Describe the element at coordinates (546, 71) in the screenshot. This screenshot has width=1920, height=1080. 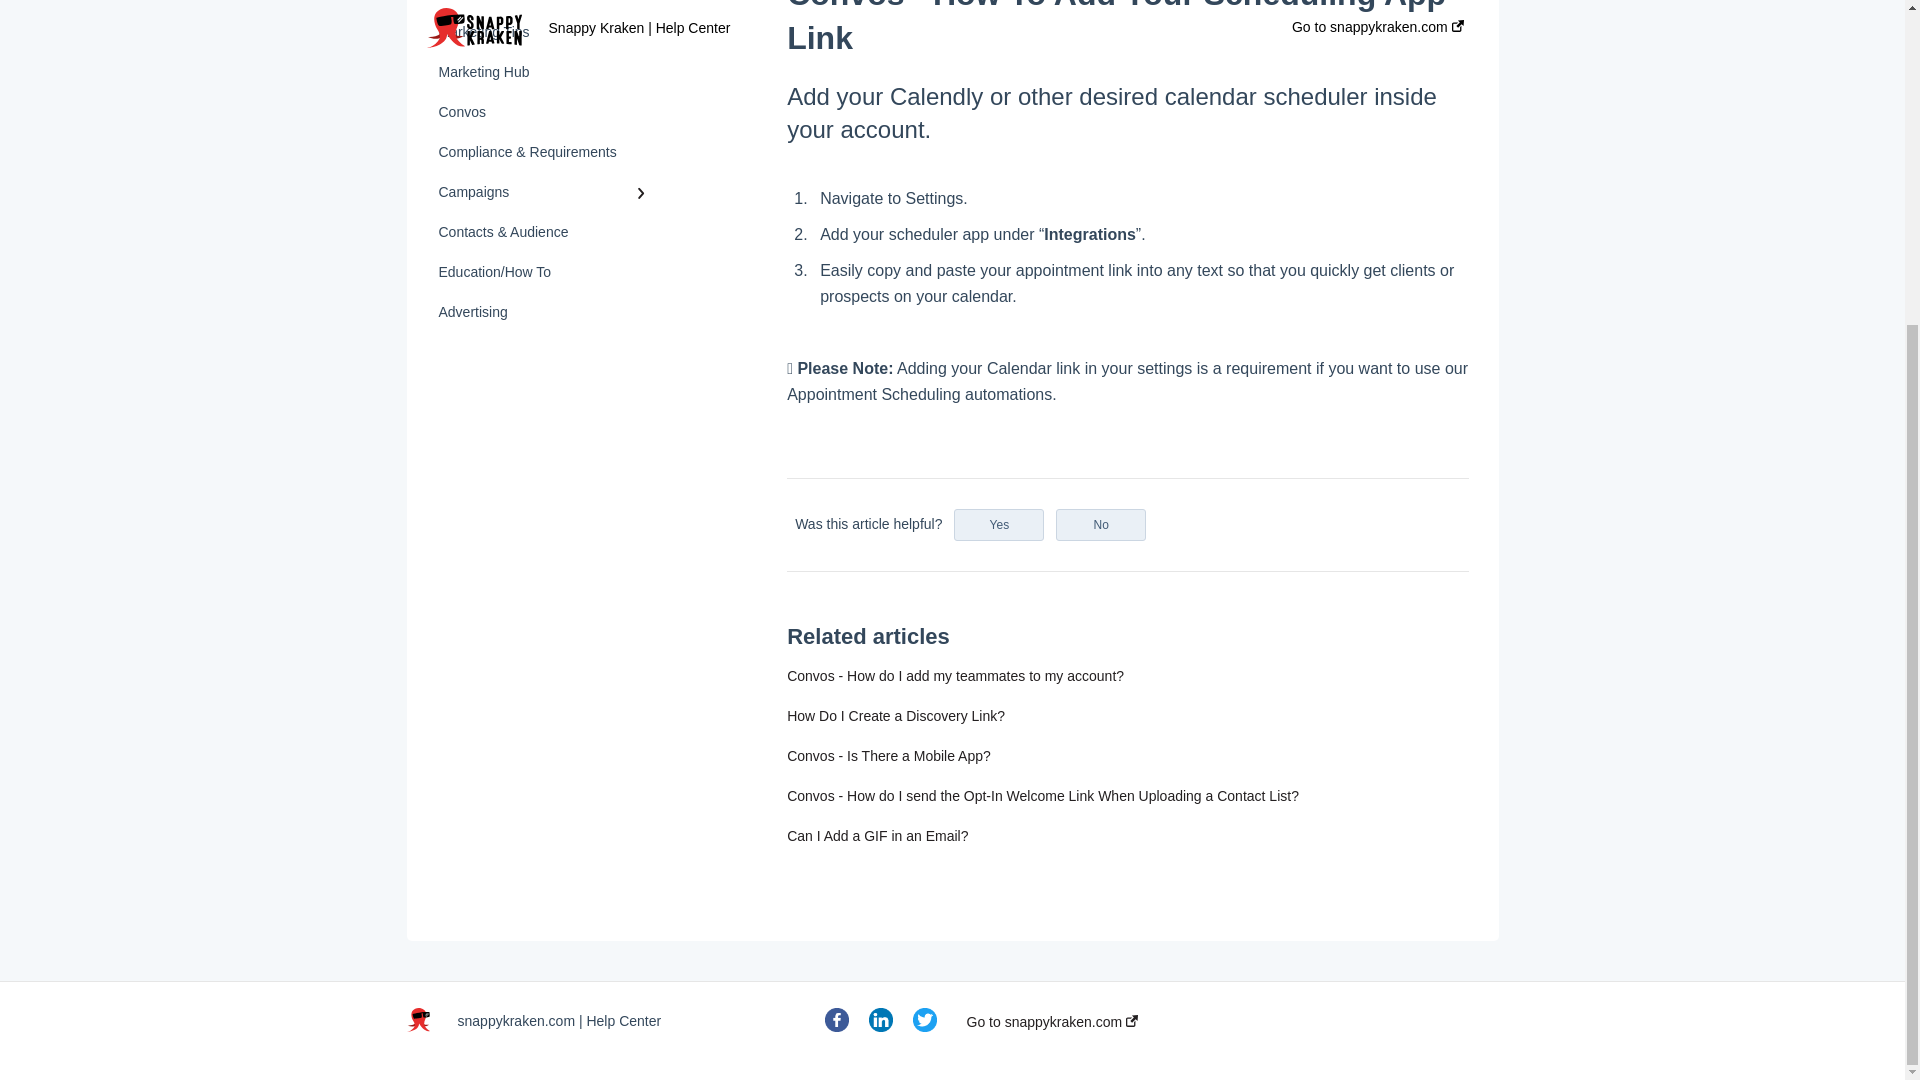
I see `Marketing Hub` at that location.